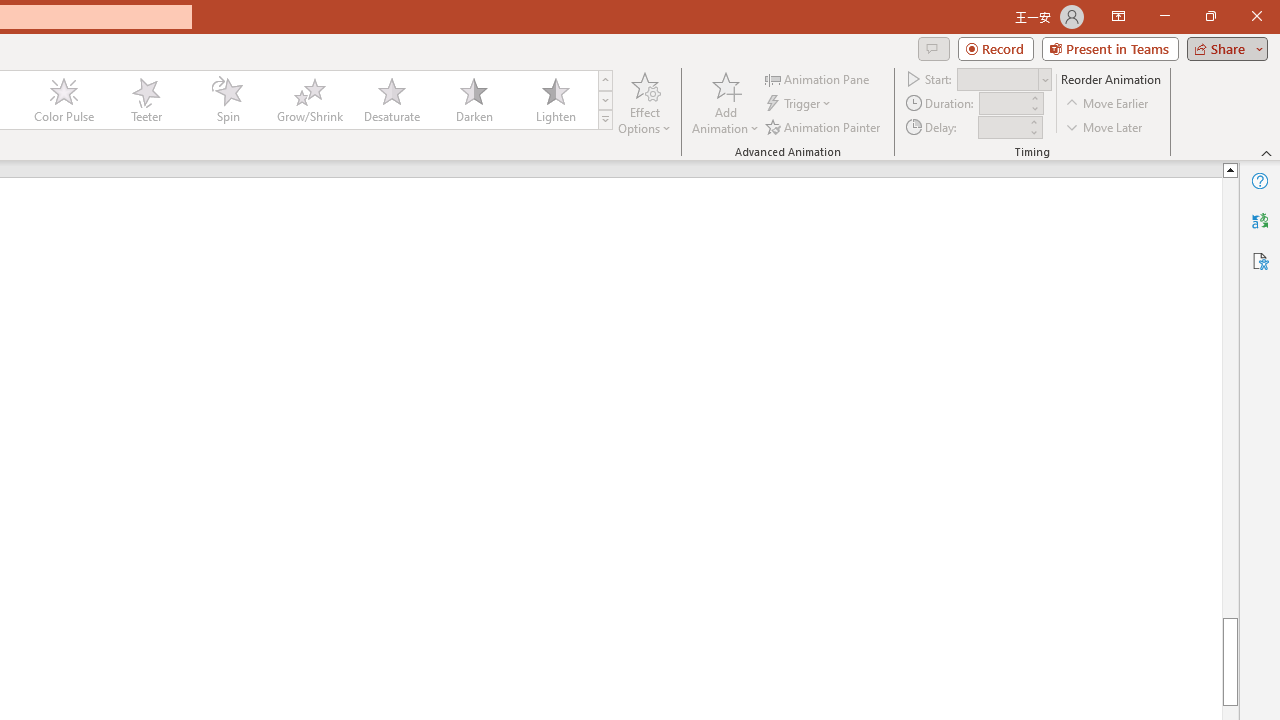 This screenshot has width=1280, height=720. I want to click on Animation Duration, so click(1003, 104).